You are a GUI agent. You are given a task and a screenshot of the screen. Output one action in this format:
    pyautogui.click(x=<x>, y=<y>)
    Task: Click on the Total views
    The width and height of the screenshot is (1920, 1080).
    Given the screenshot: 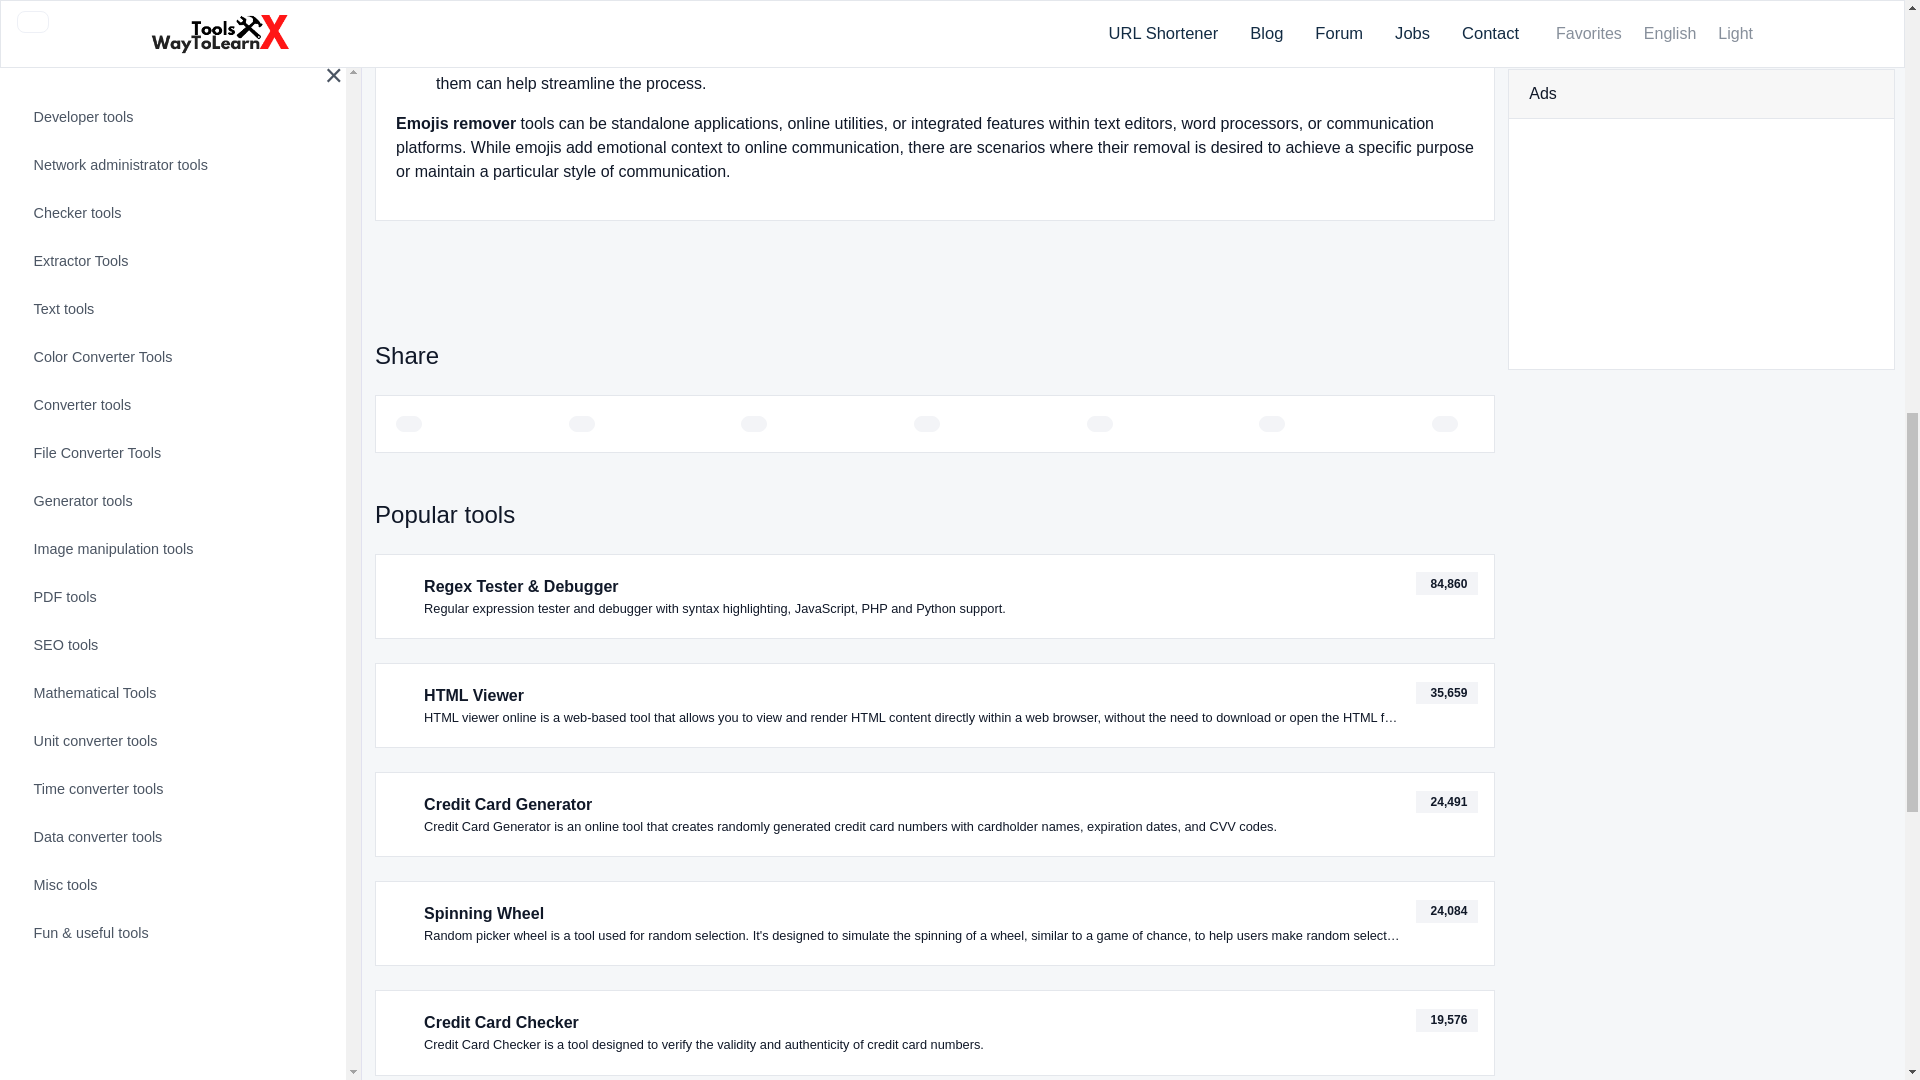 What is the action you would take?
    pyautogui.click(x=1447, y=1020)
    